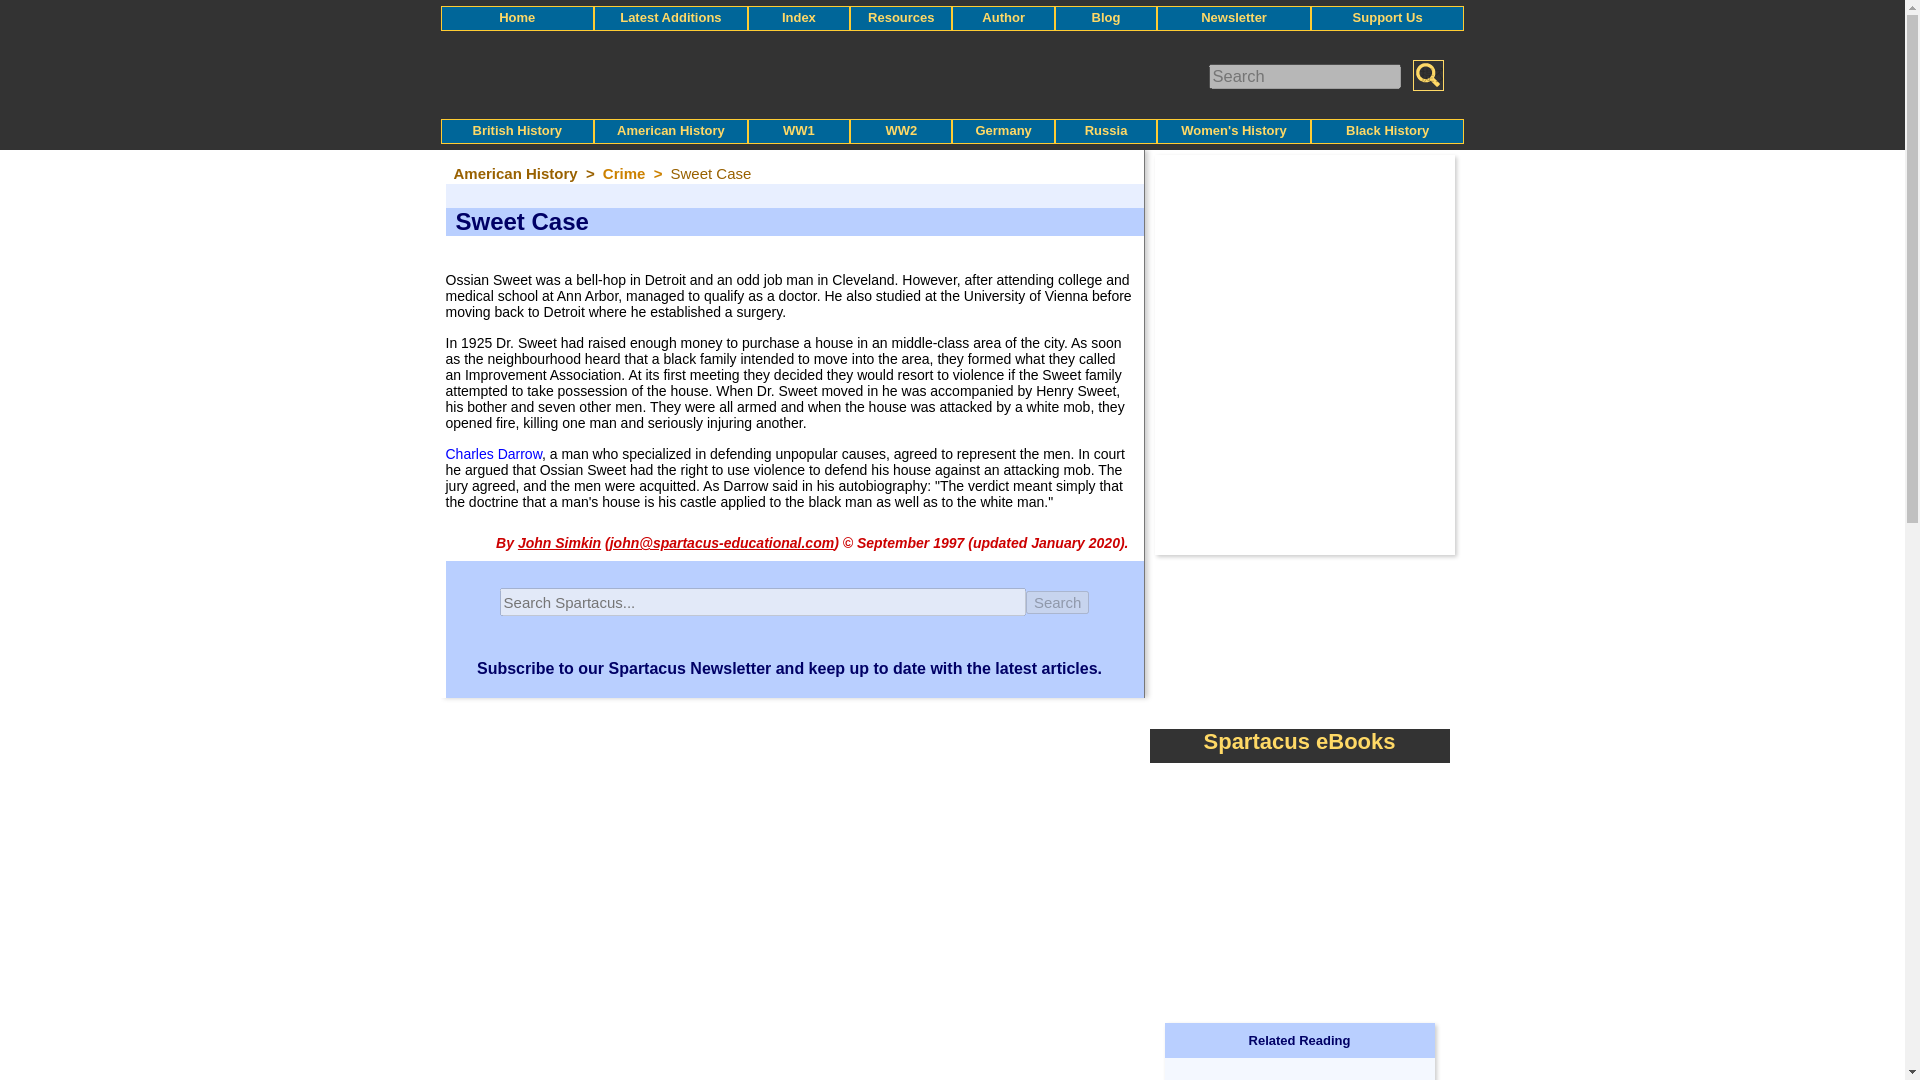 The height and width of the screenshot is (1080, 1920). What do you see at coordinates (1388, 16) in the screenshot?
I see `Support Us` at bounding box center [1388, 16].